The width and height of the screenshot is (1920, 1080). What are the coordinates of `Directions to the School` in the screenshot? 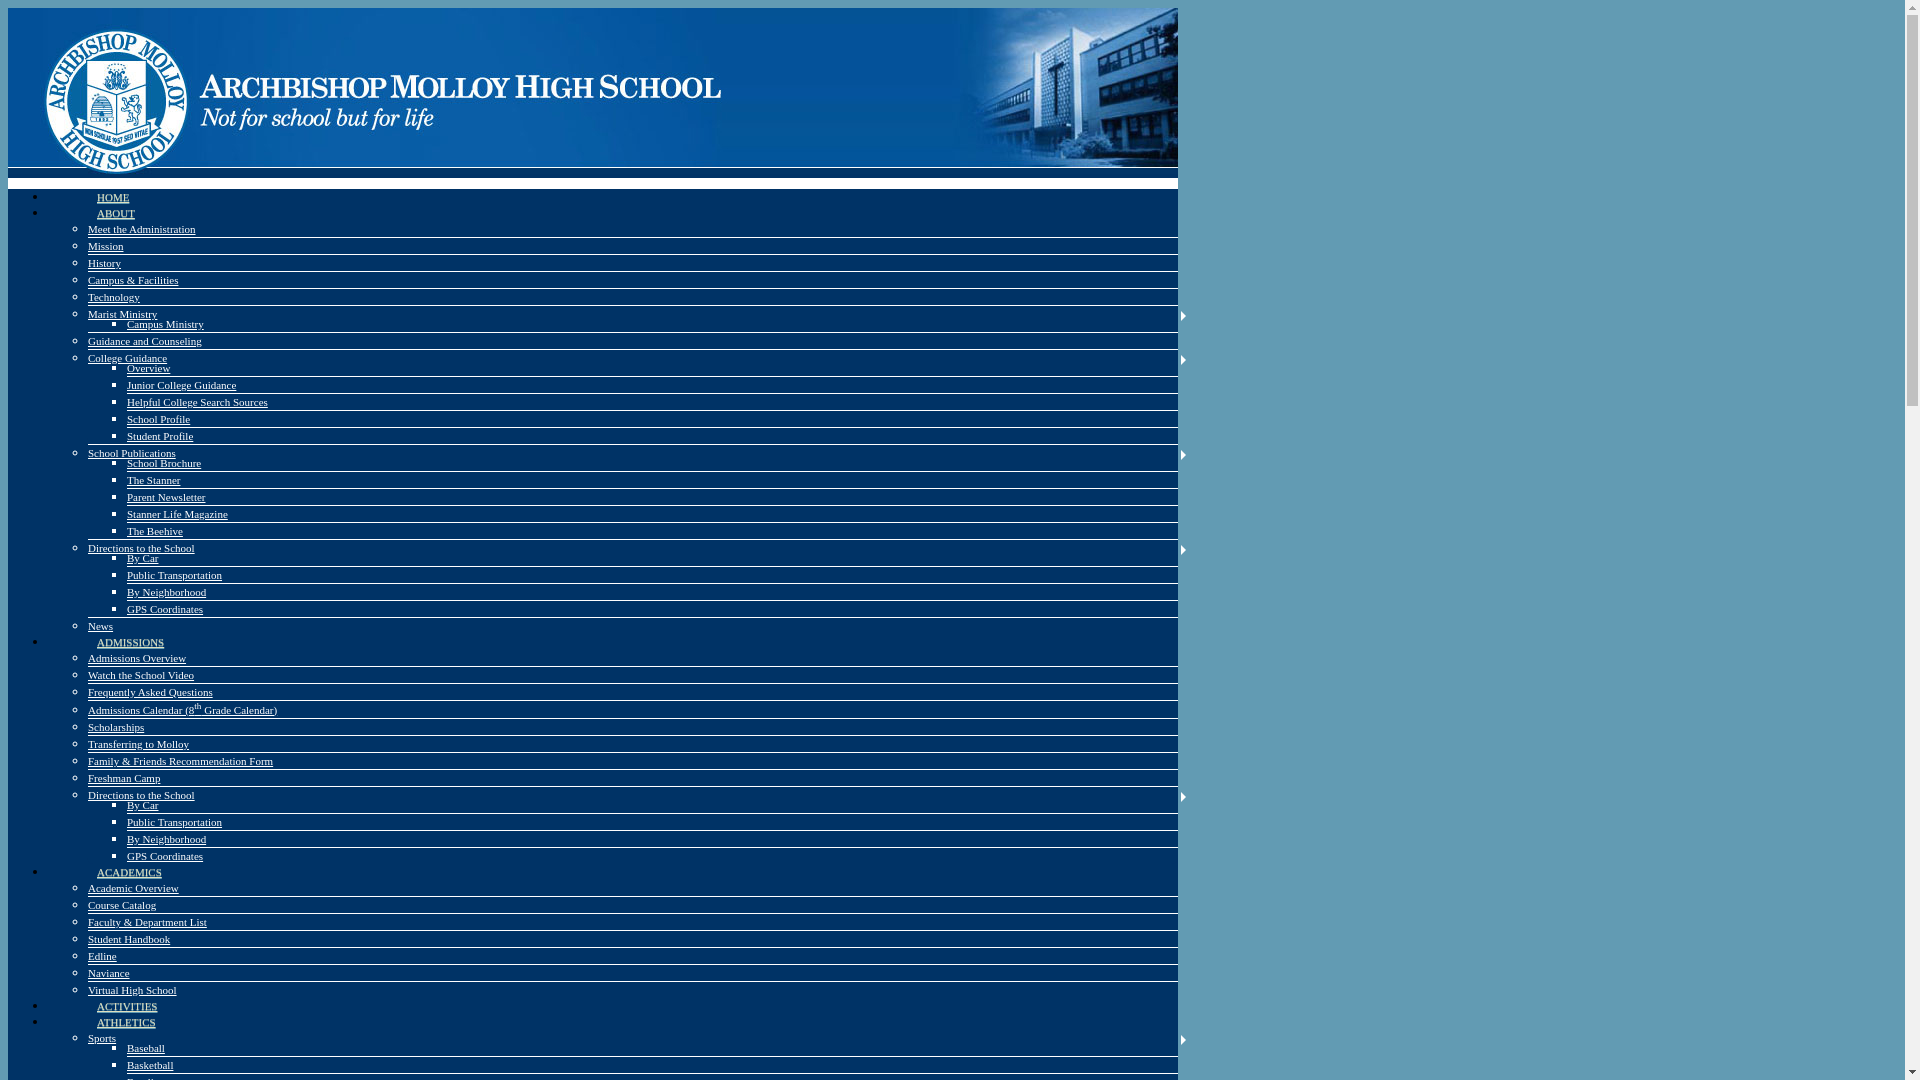 It's located at (142, 795).